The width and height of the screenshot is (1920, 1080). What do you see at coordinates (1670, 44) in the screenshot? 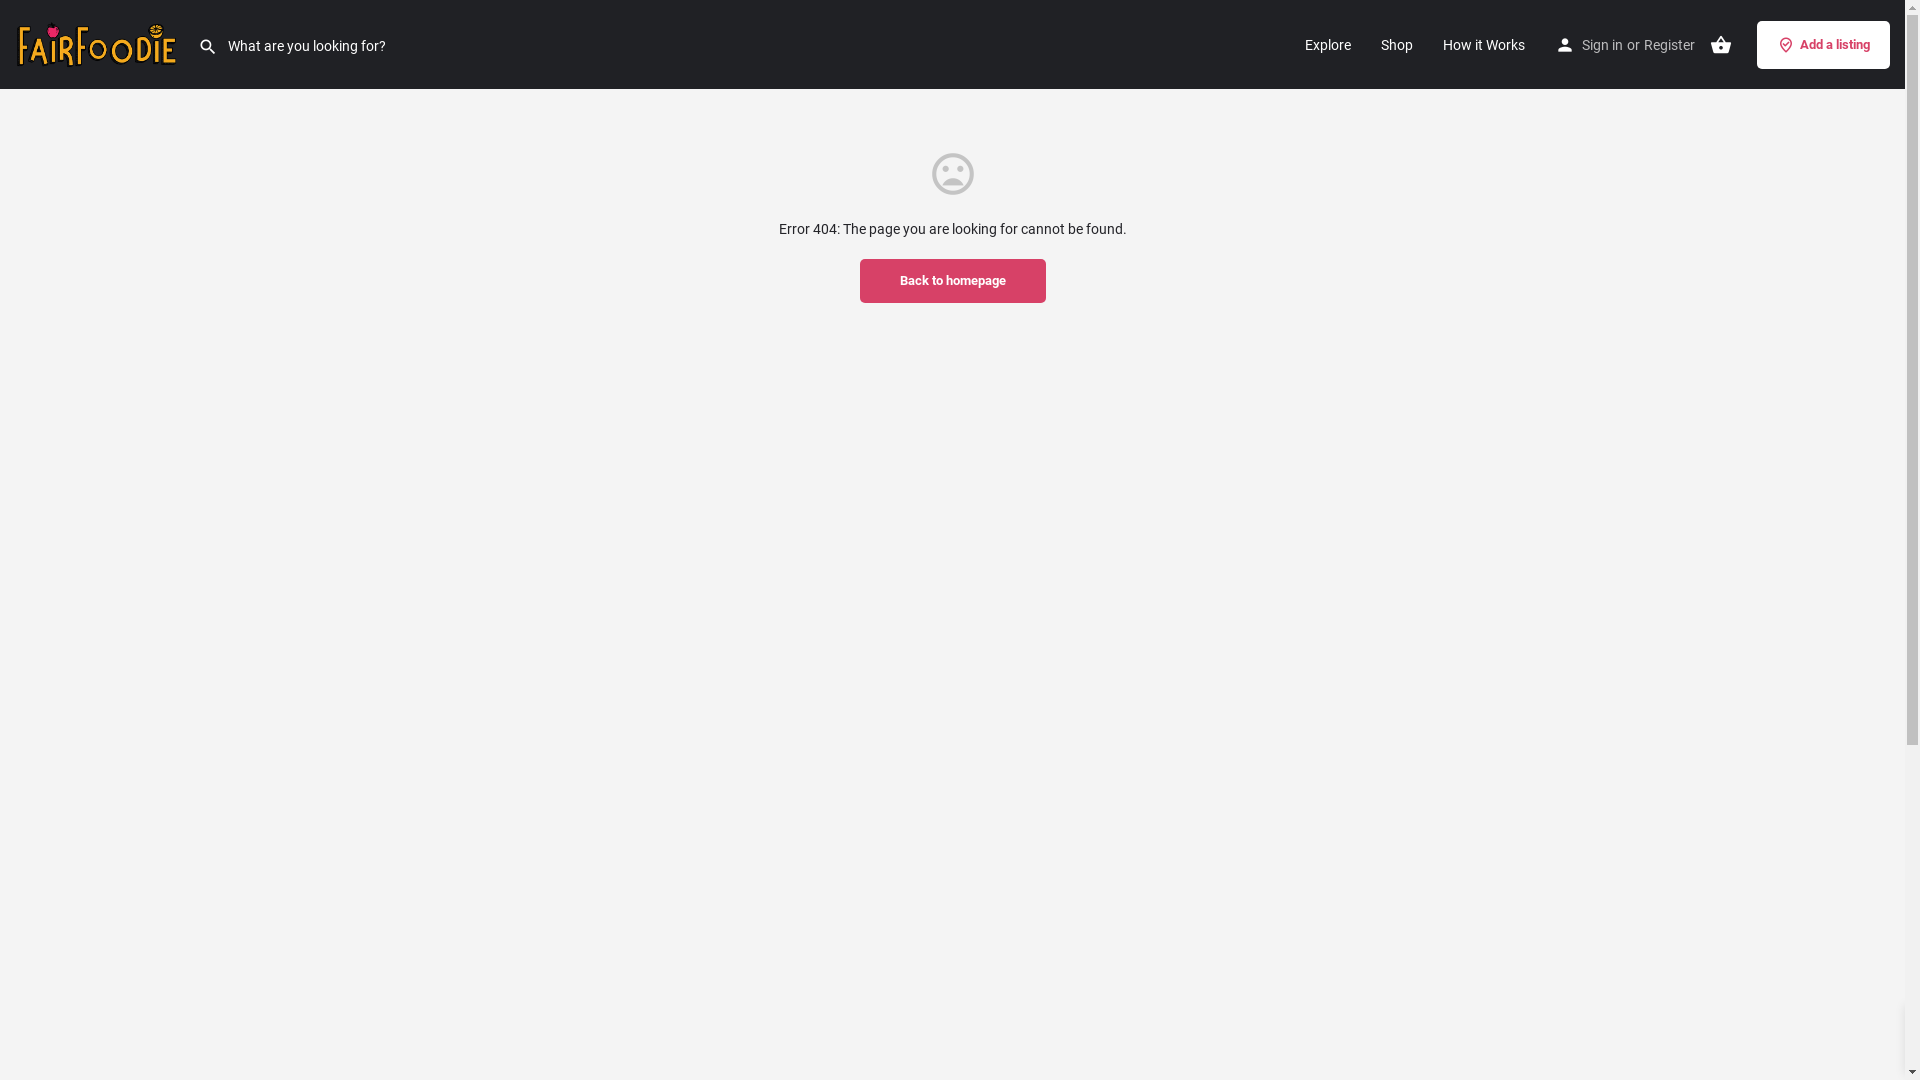
I see `Register` at bounding box center [1670, 44].